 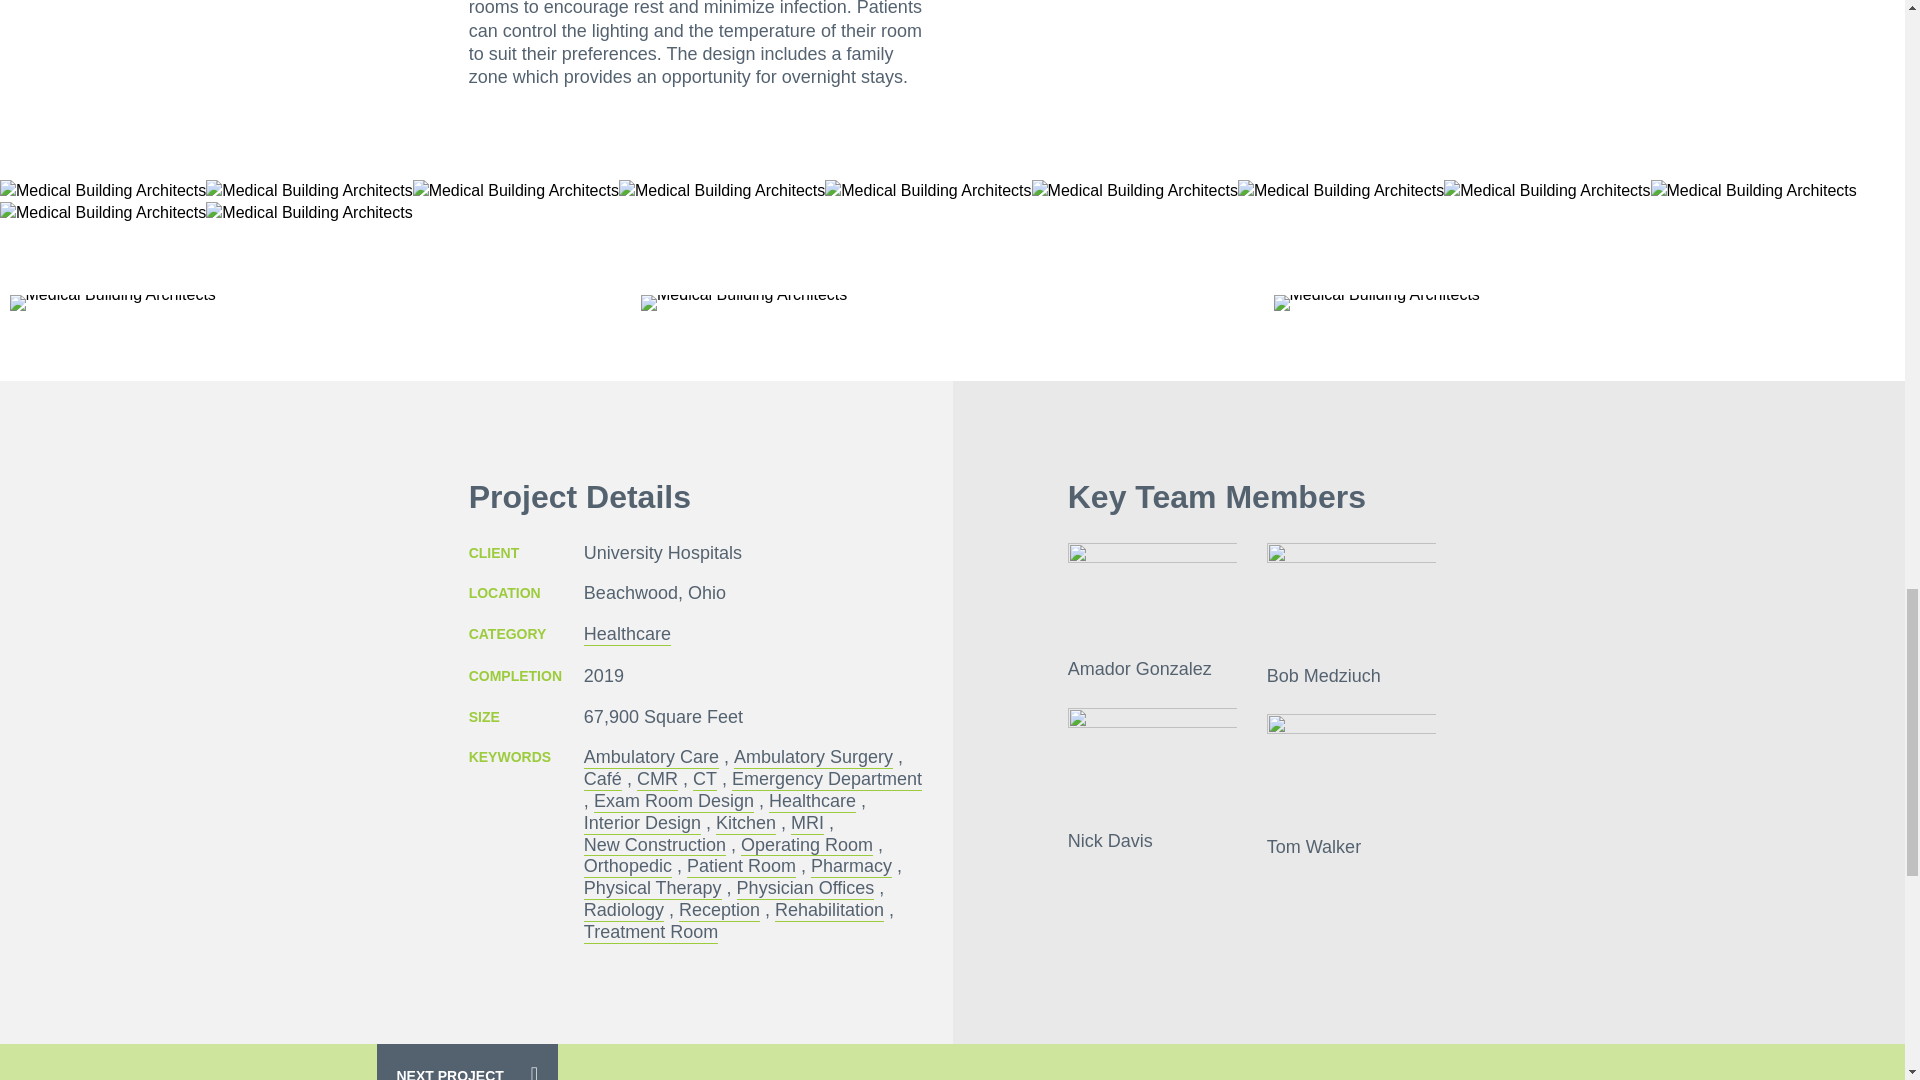 I want to click on Ambulatory Surgery, so click(x=812, y=758).